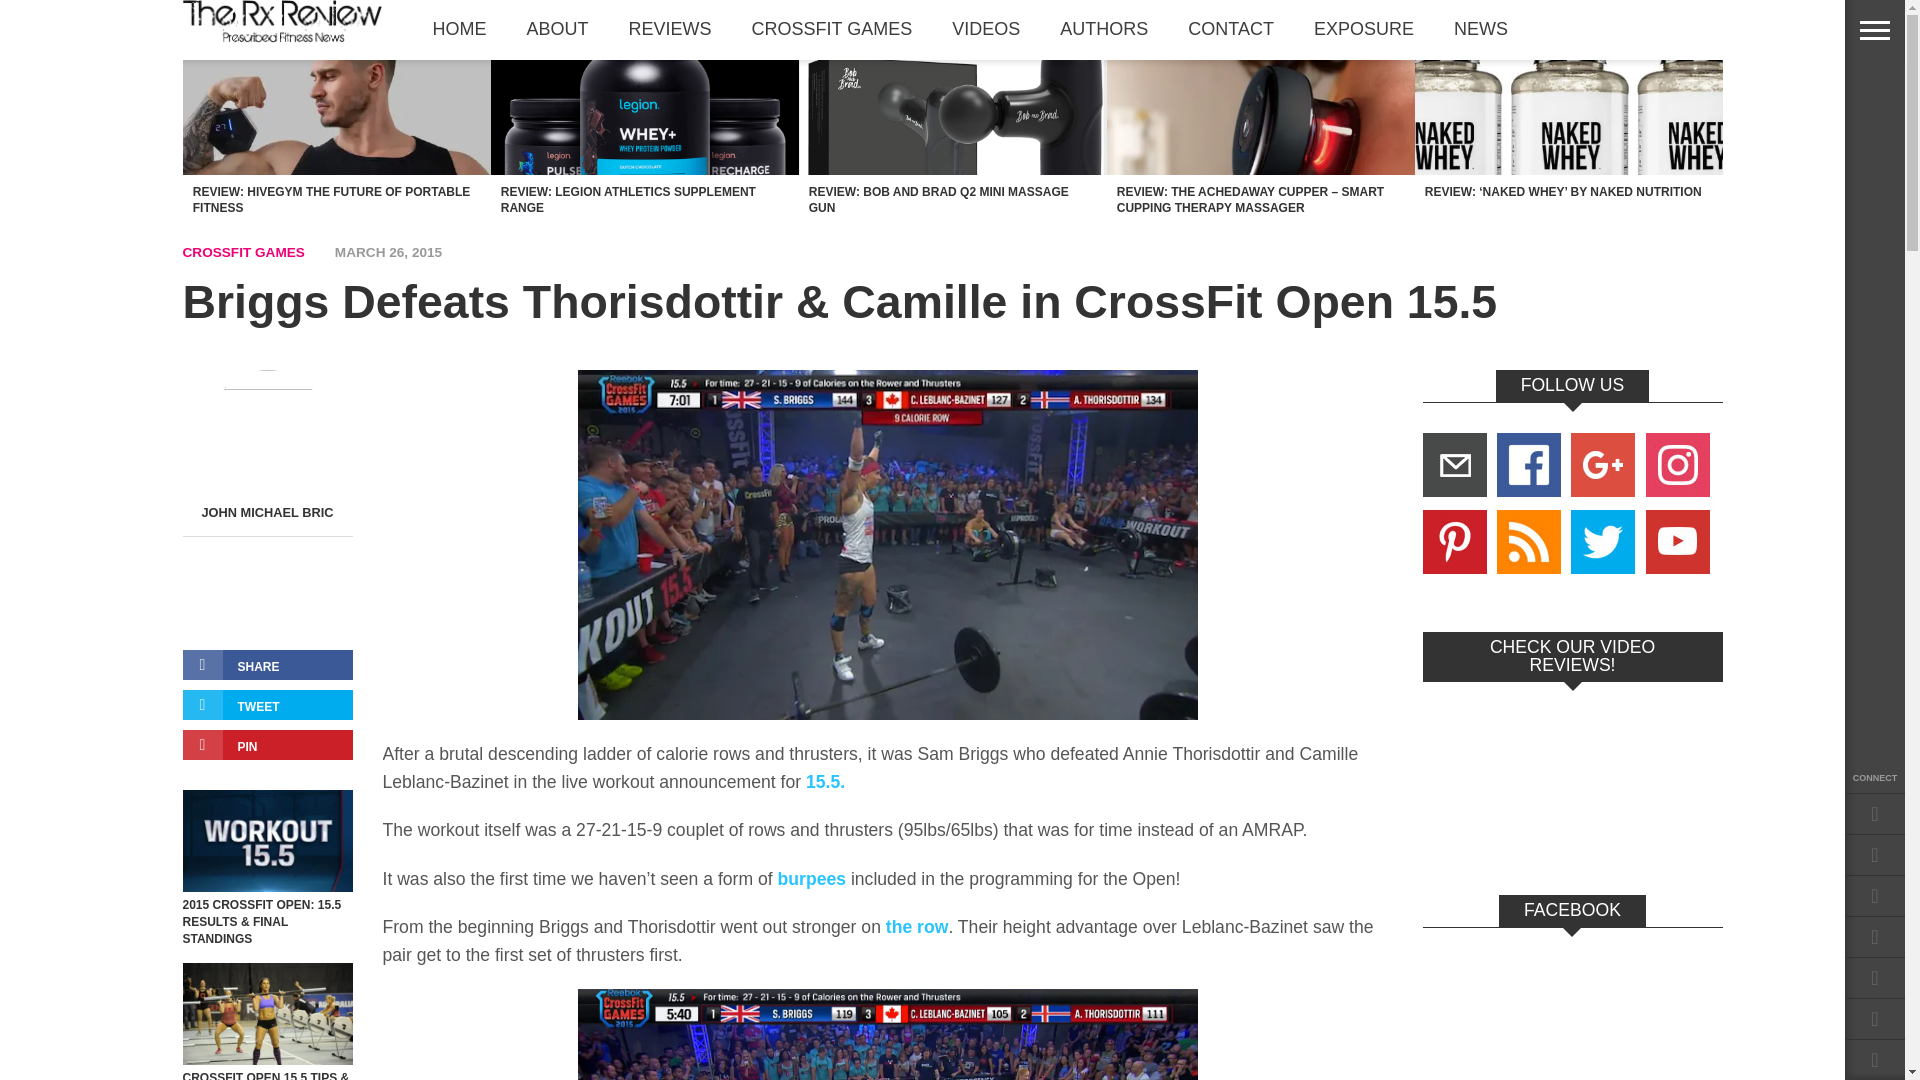 The width and height of the screenshot is (1920, 1080). I want to click on HOME, so click(459, 29).